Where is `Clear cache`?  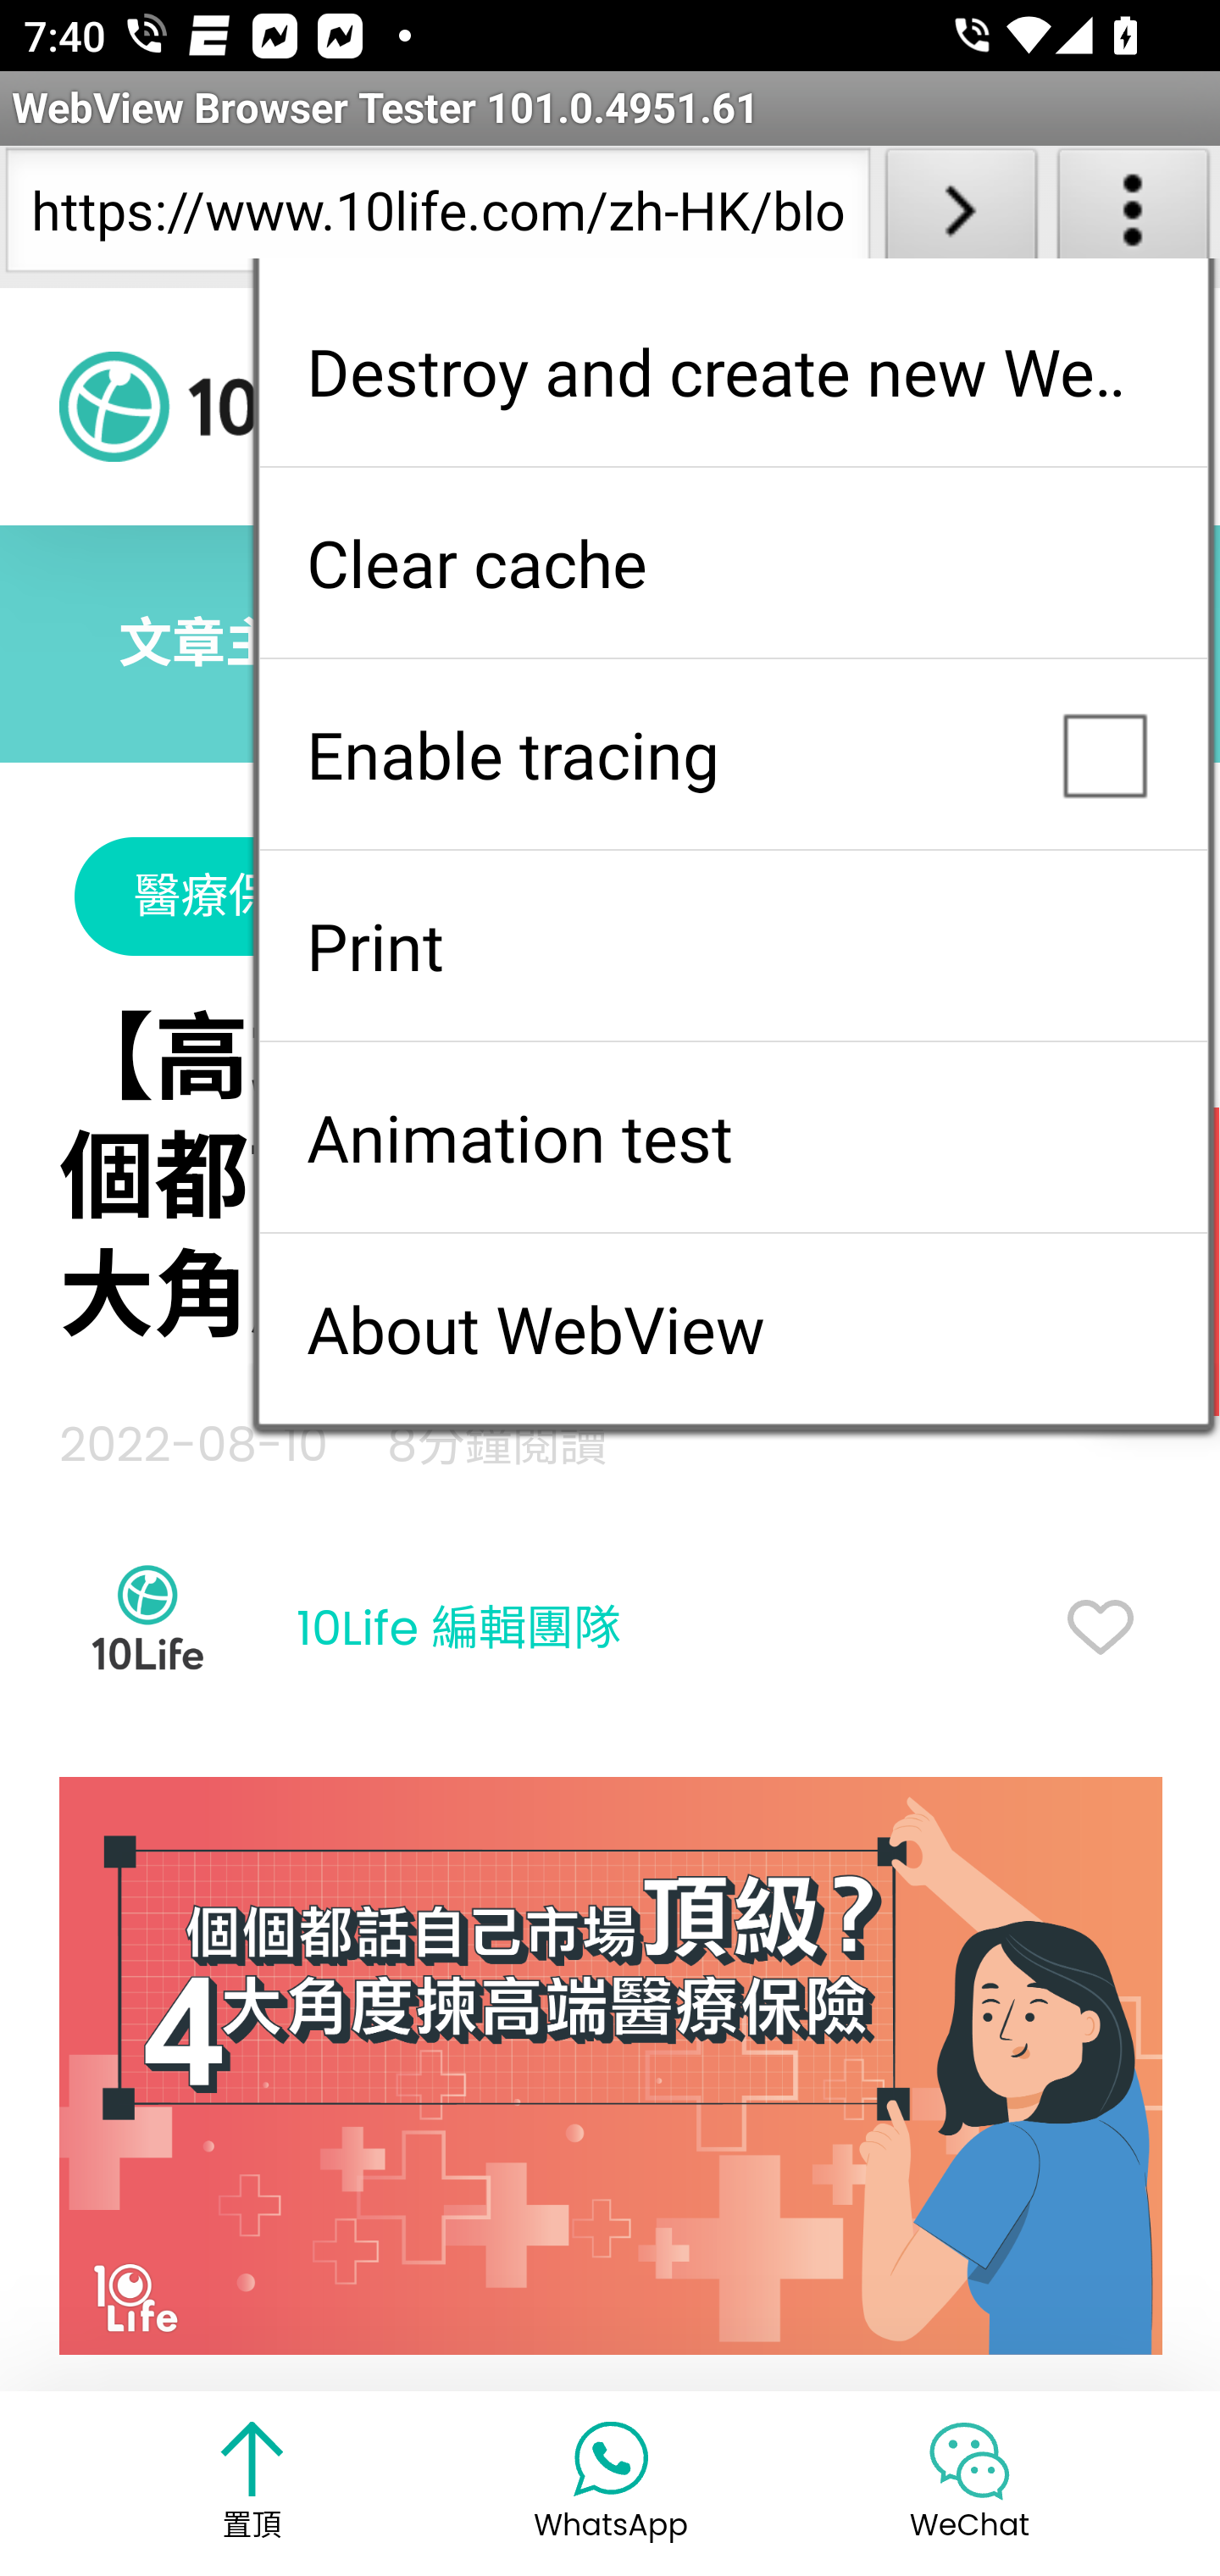 Clear cache is located at coordinates (733, 563).